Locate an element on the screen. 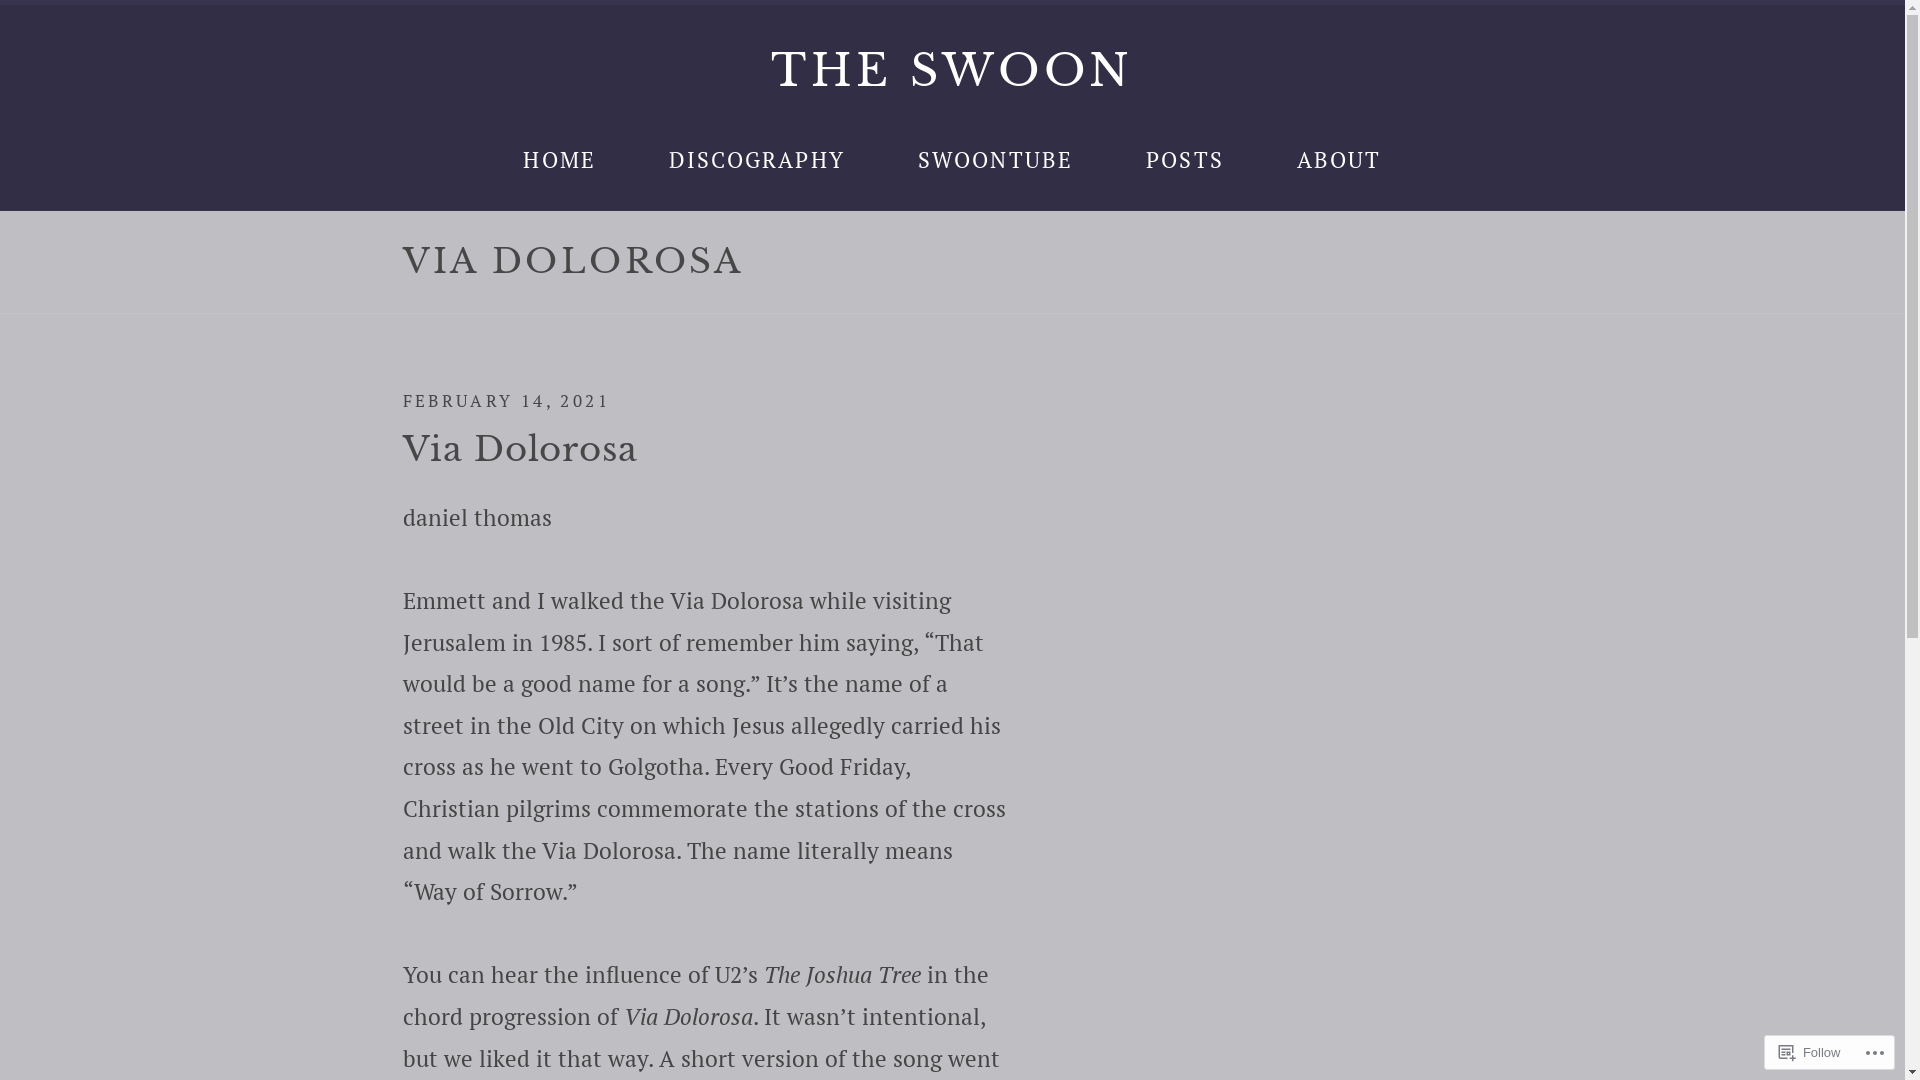 This screenshot has width=1920, height=1080. THE SWOON is located at coordinates (952, 70).